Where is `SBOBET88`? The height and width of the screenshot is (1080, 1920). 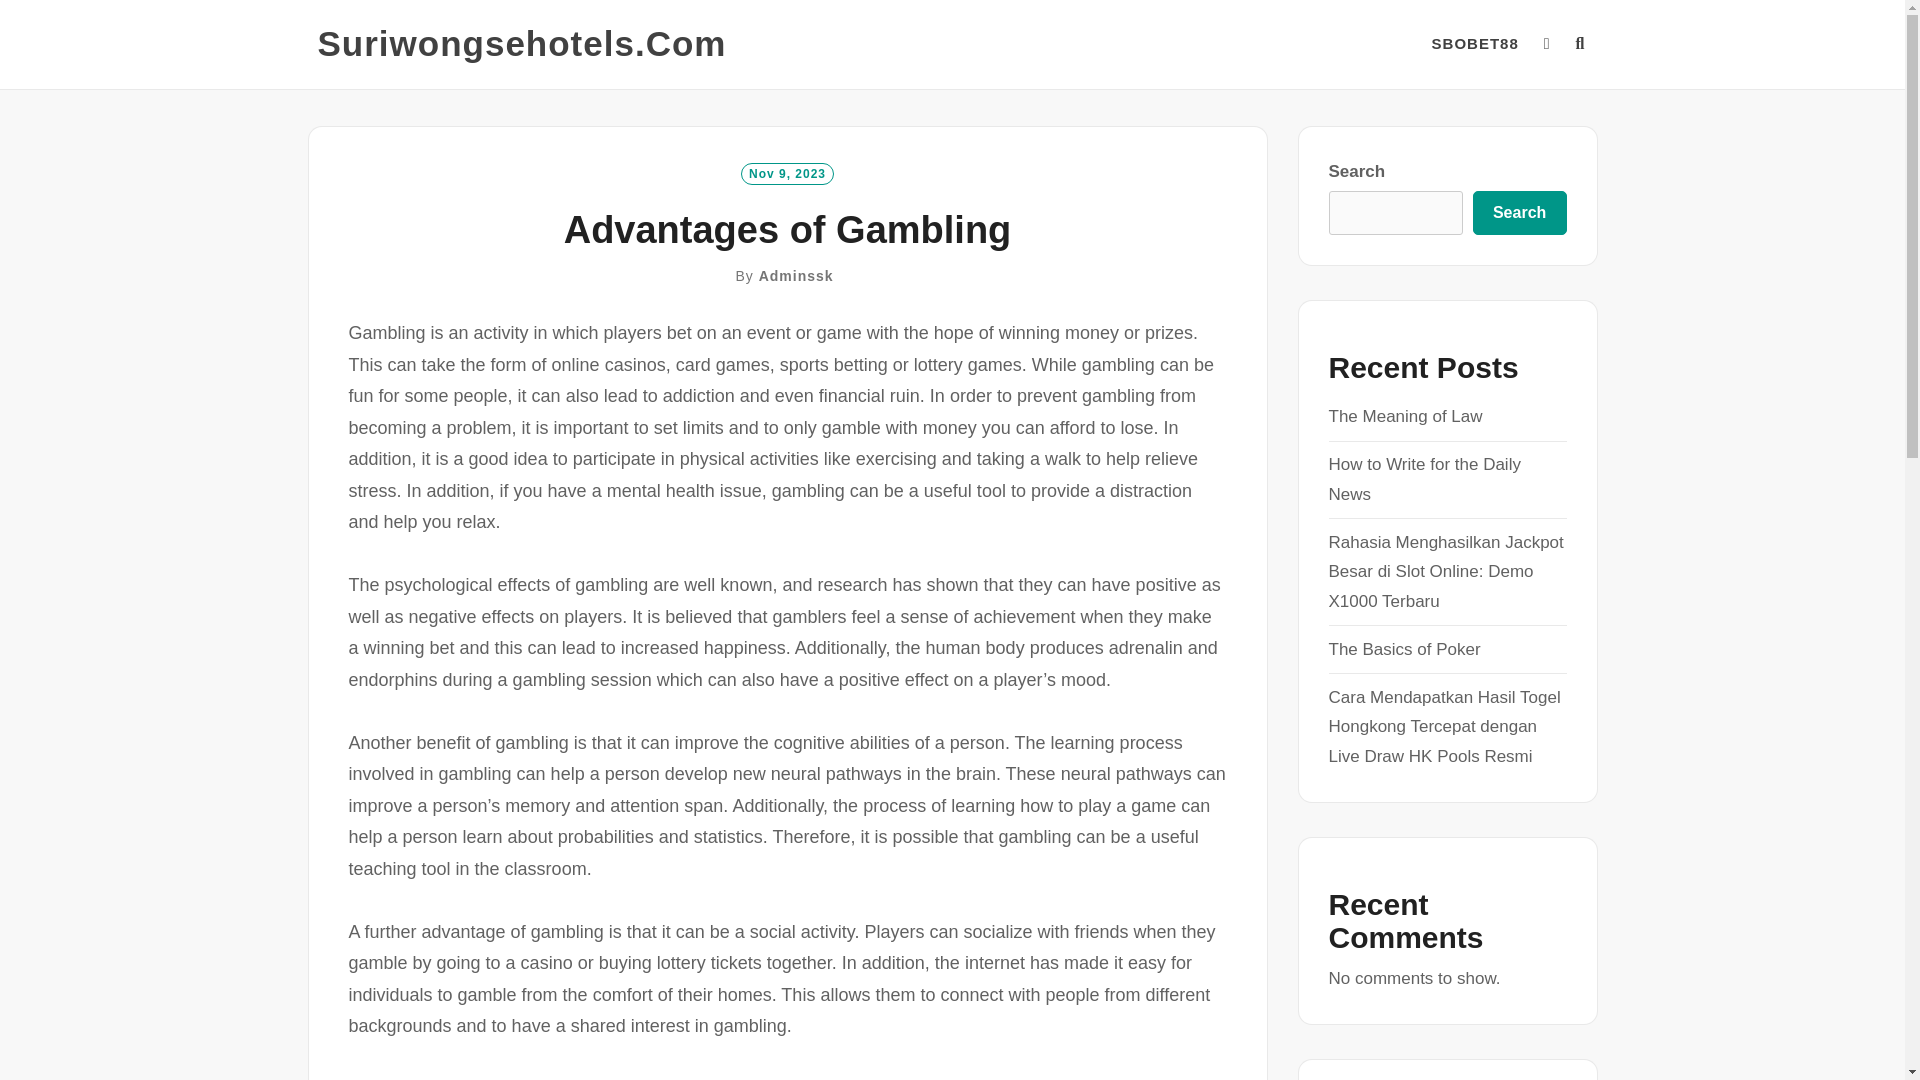
SBOBET88 is located at coordinates (1475, 44).